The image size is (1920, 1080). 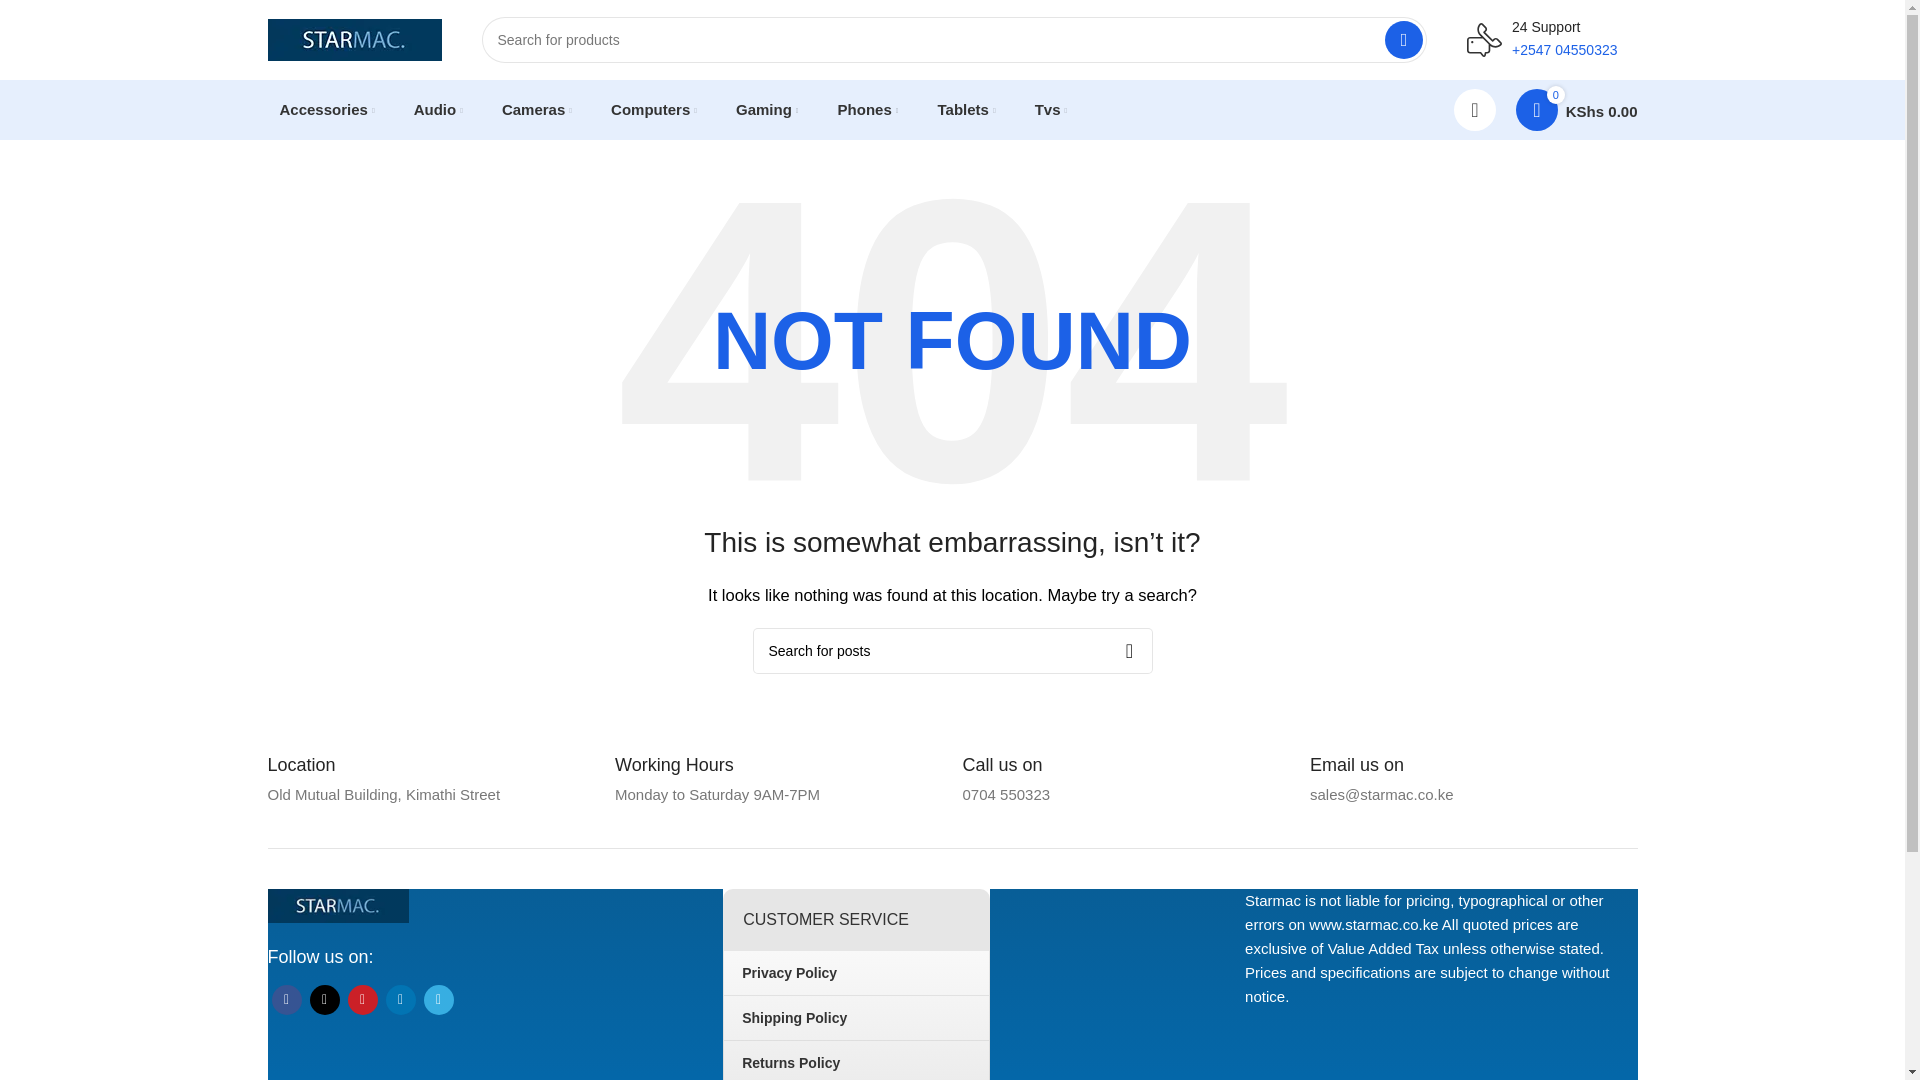 I want to click on Search for posts, so click(x=952, y=650).